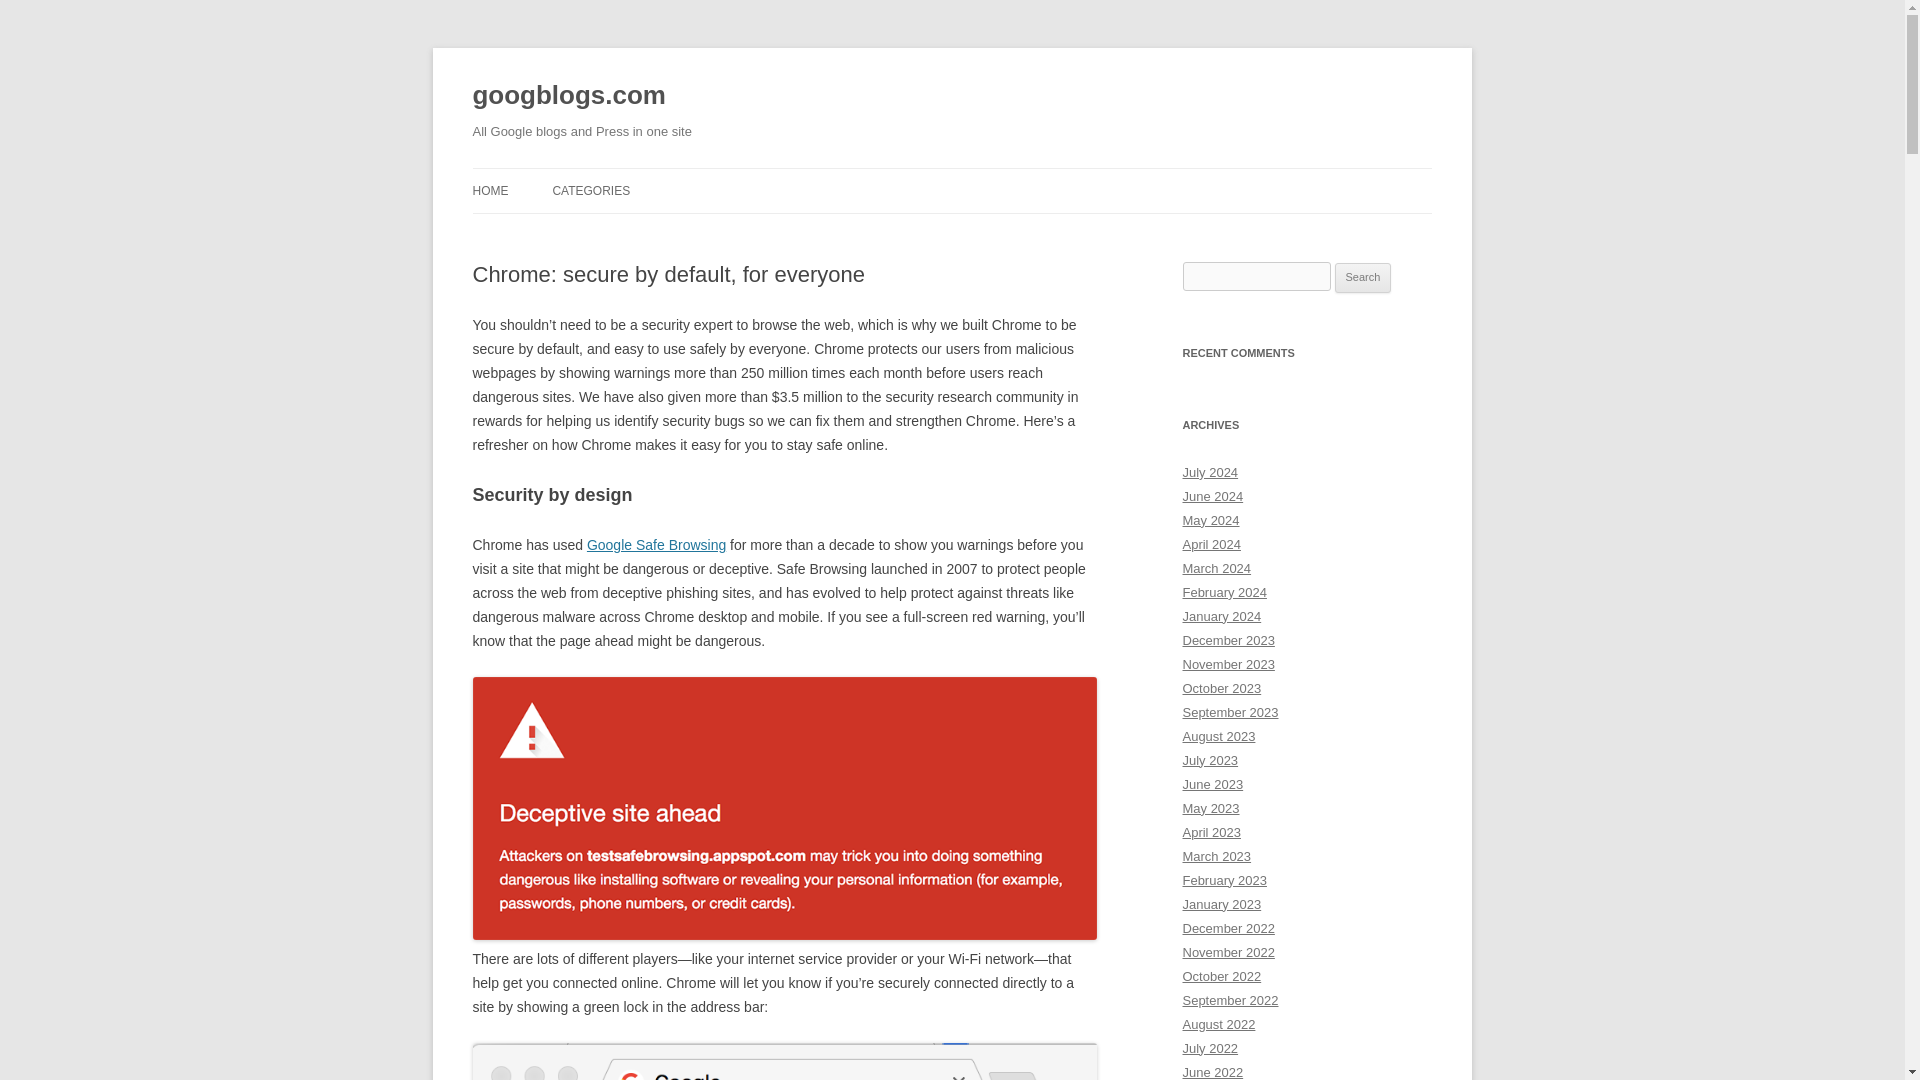 This screenshot has width=1920, height=1080. What do you see at coordinates (1228, 664) in the screenshot?
I see `November 2023` at bounding box center [1228, 664].